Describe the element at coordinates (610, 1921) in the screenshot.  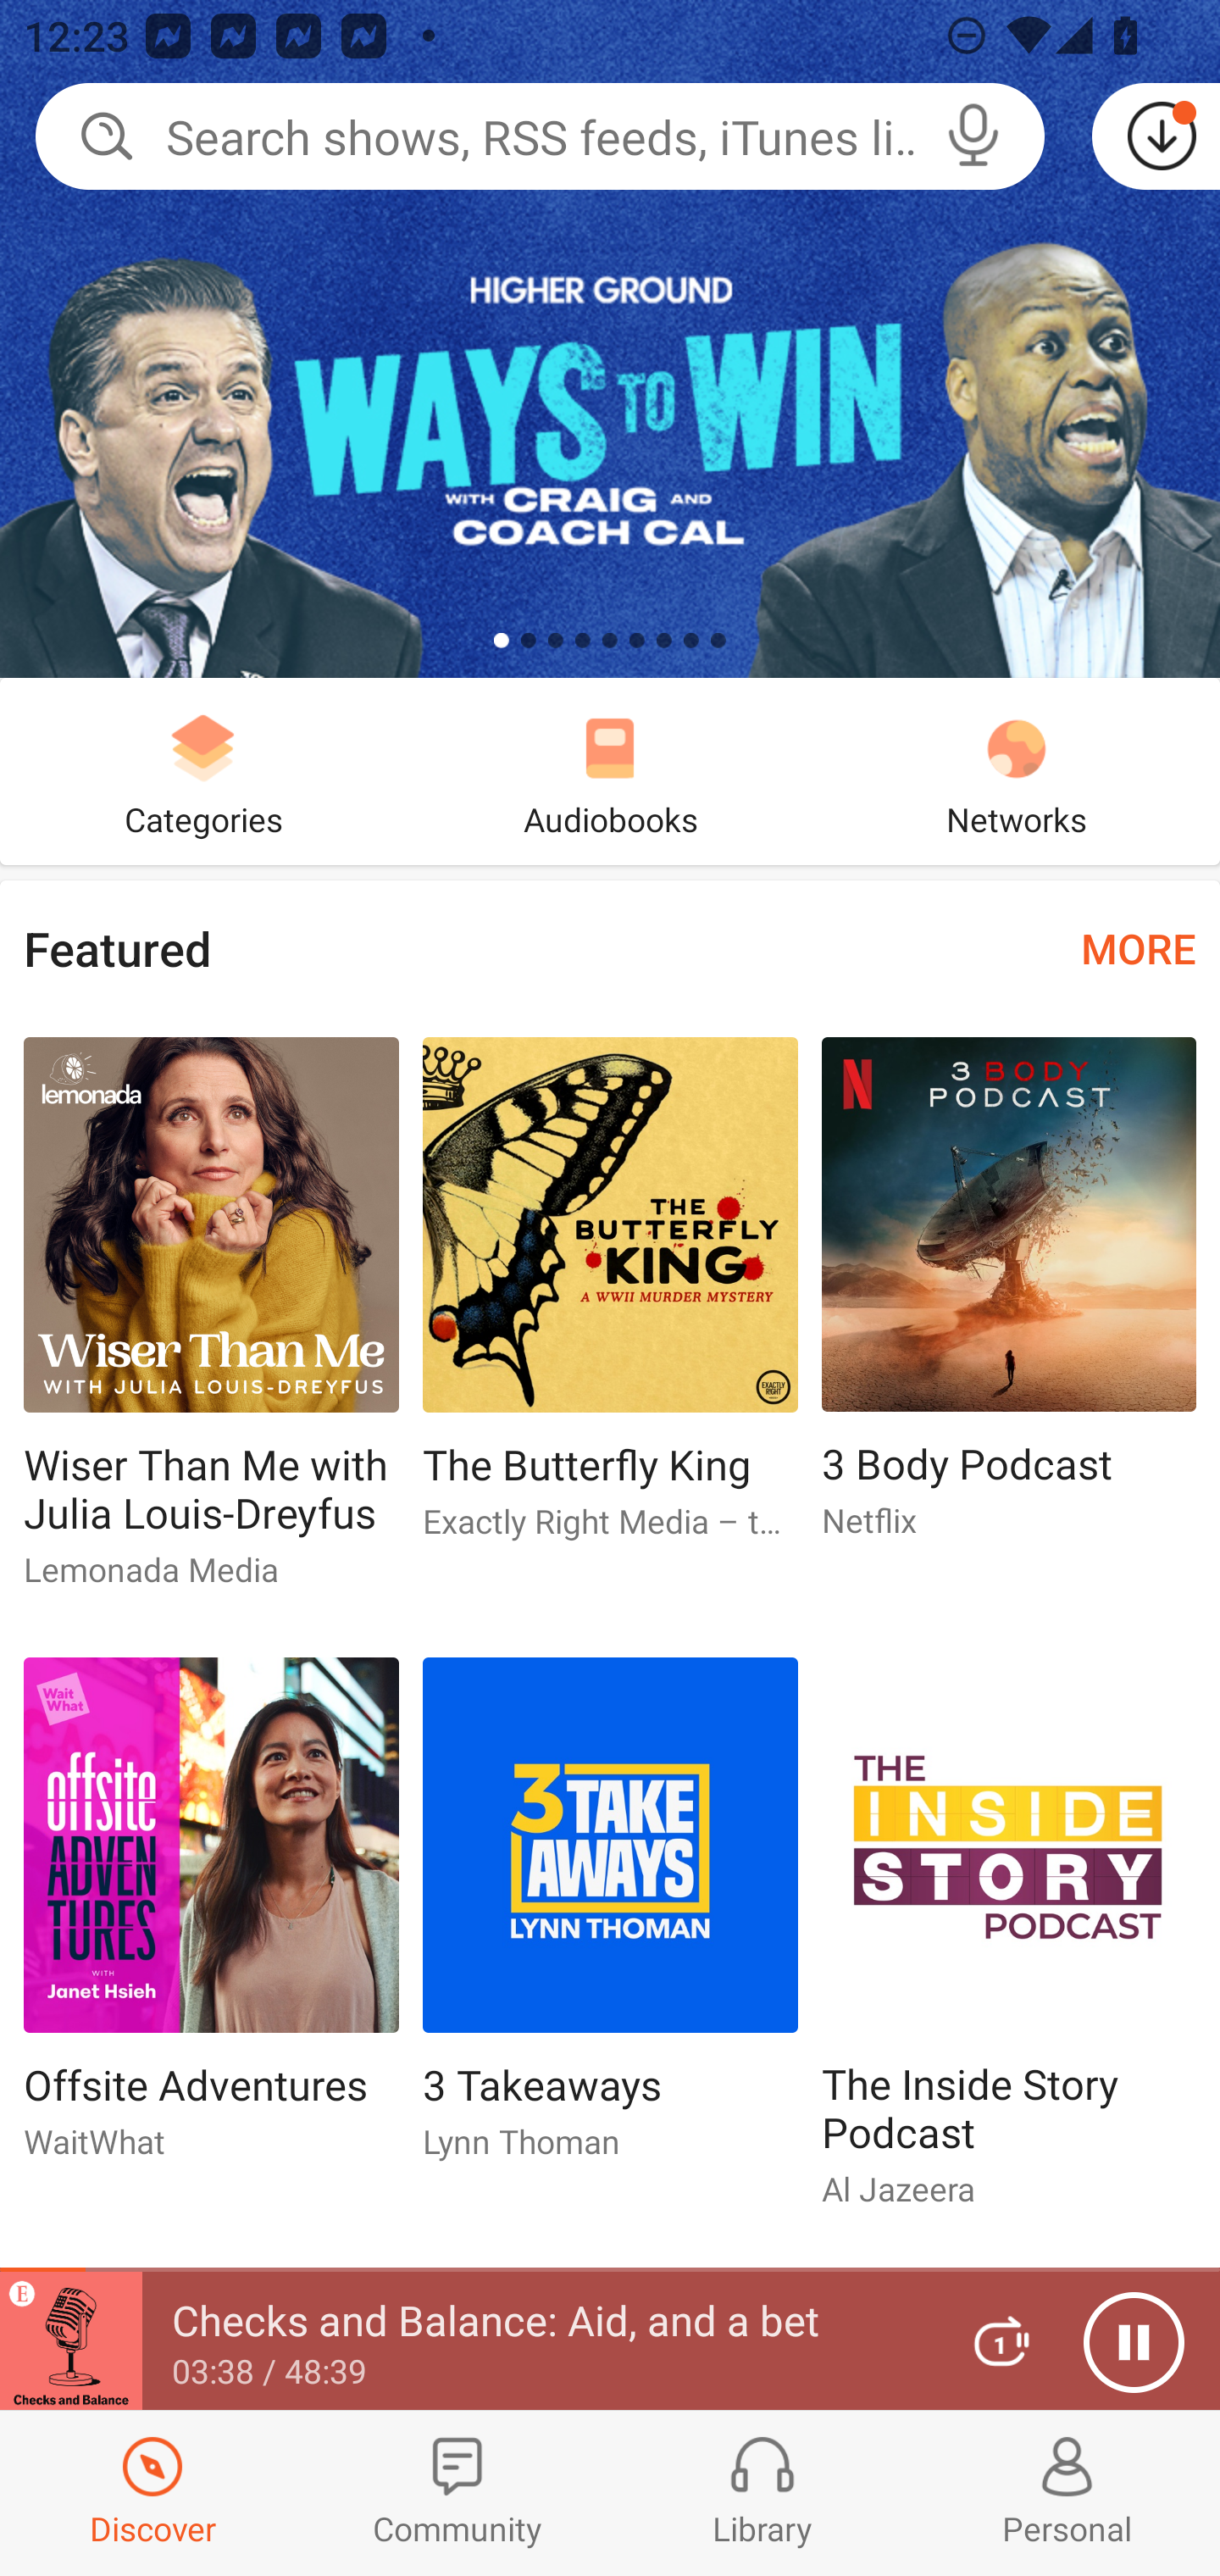
I see `3 Takeaways 3 Takeaways Lynn Thoman` at that location.